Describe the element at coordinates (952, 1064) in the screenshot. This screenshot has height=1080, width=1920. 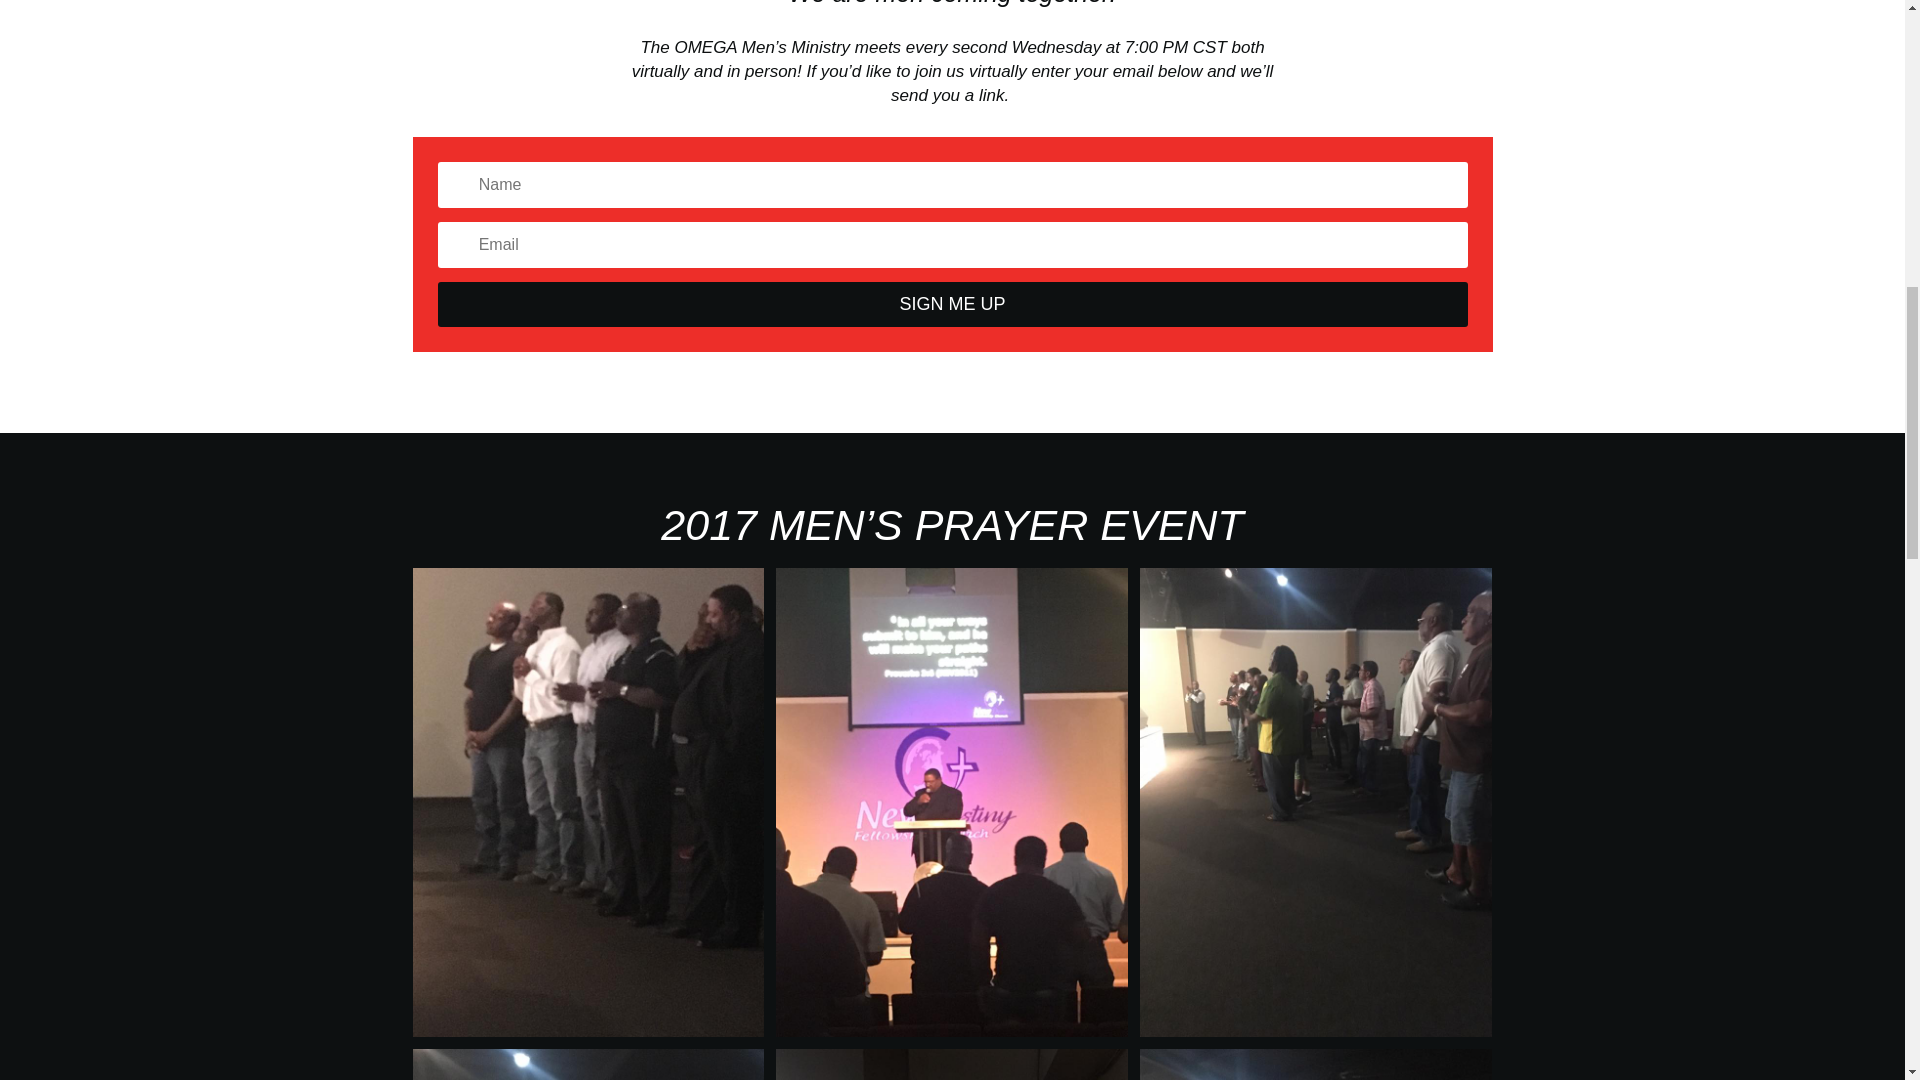
I see `men` at that location.